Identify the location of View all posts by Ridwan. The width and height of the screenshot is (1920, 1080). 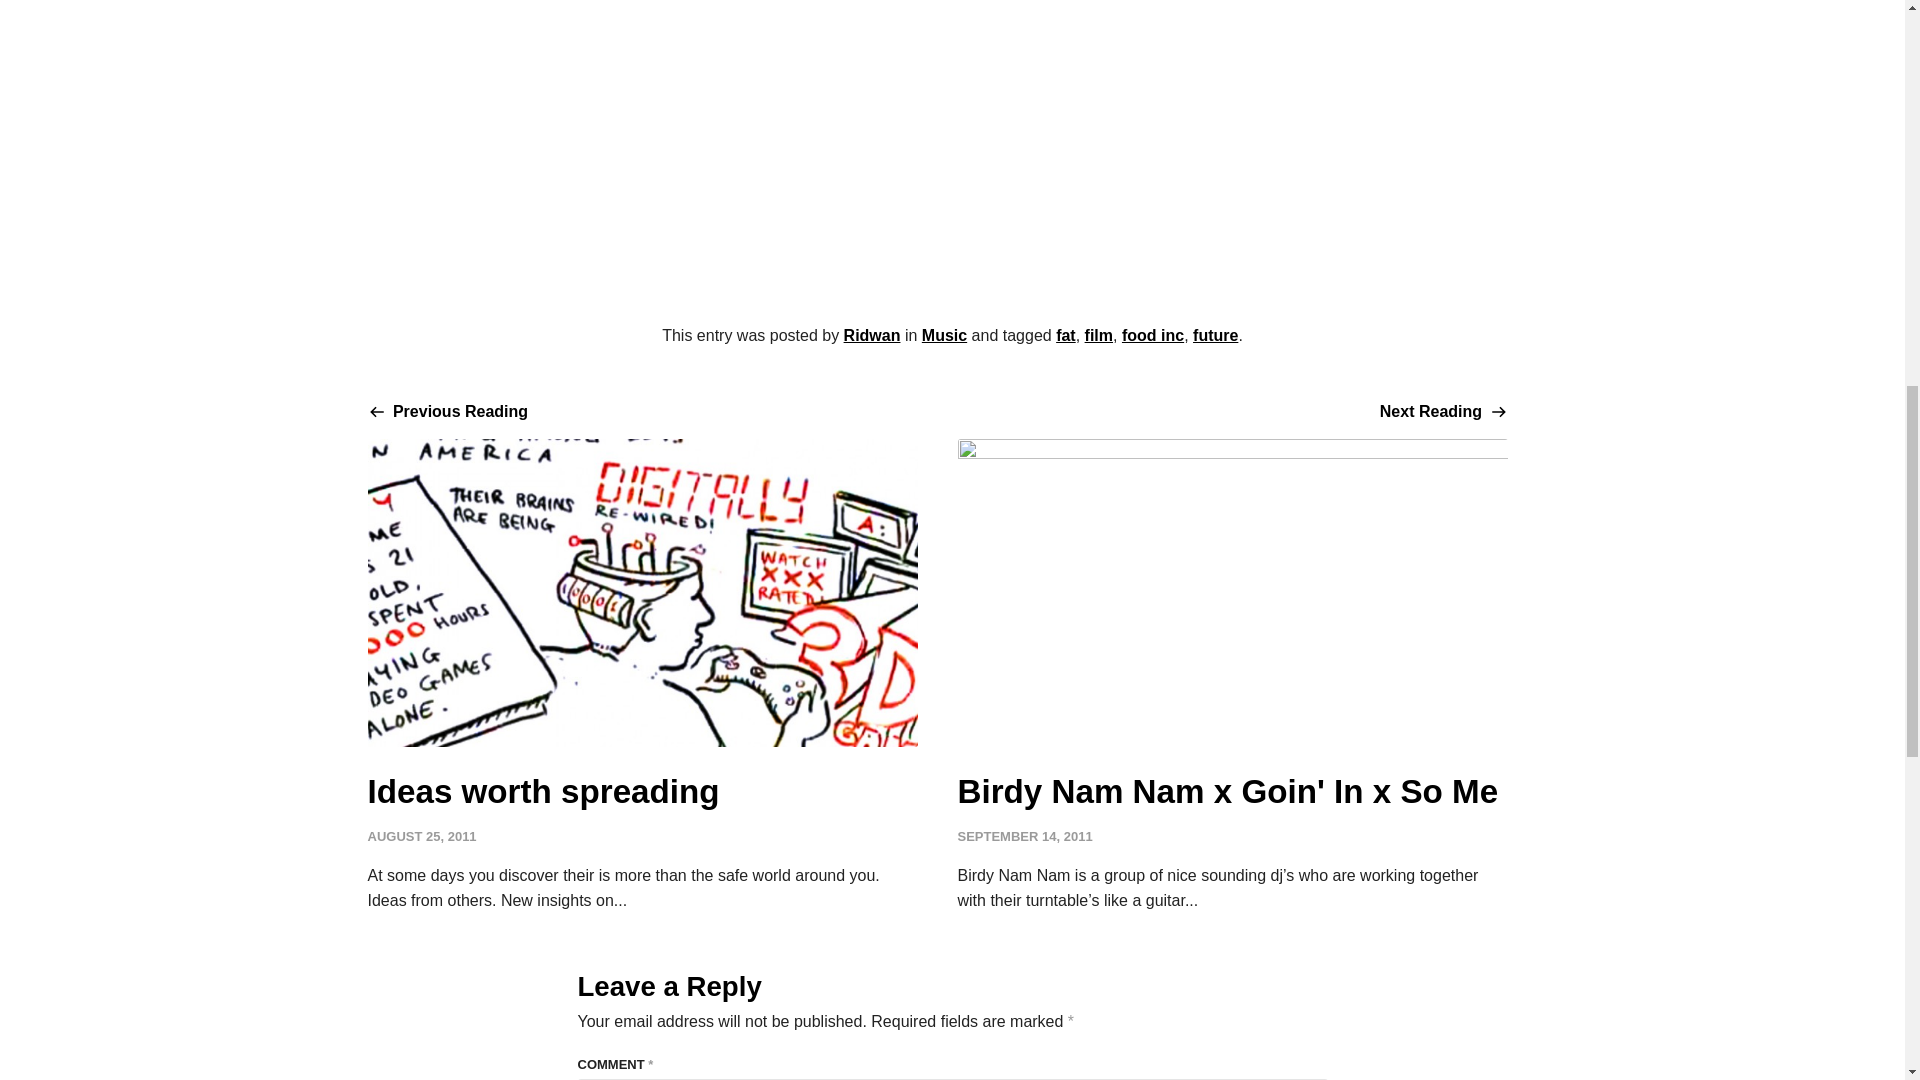
(872, 336).